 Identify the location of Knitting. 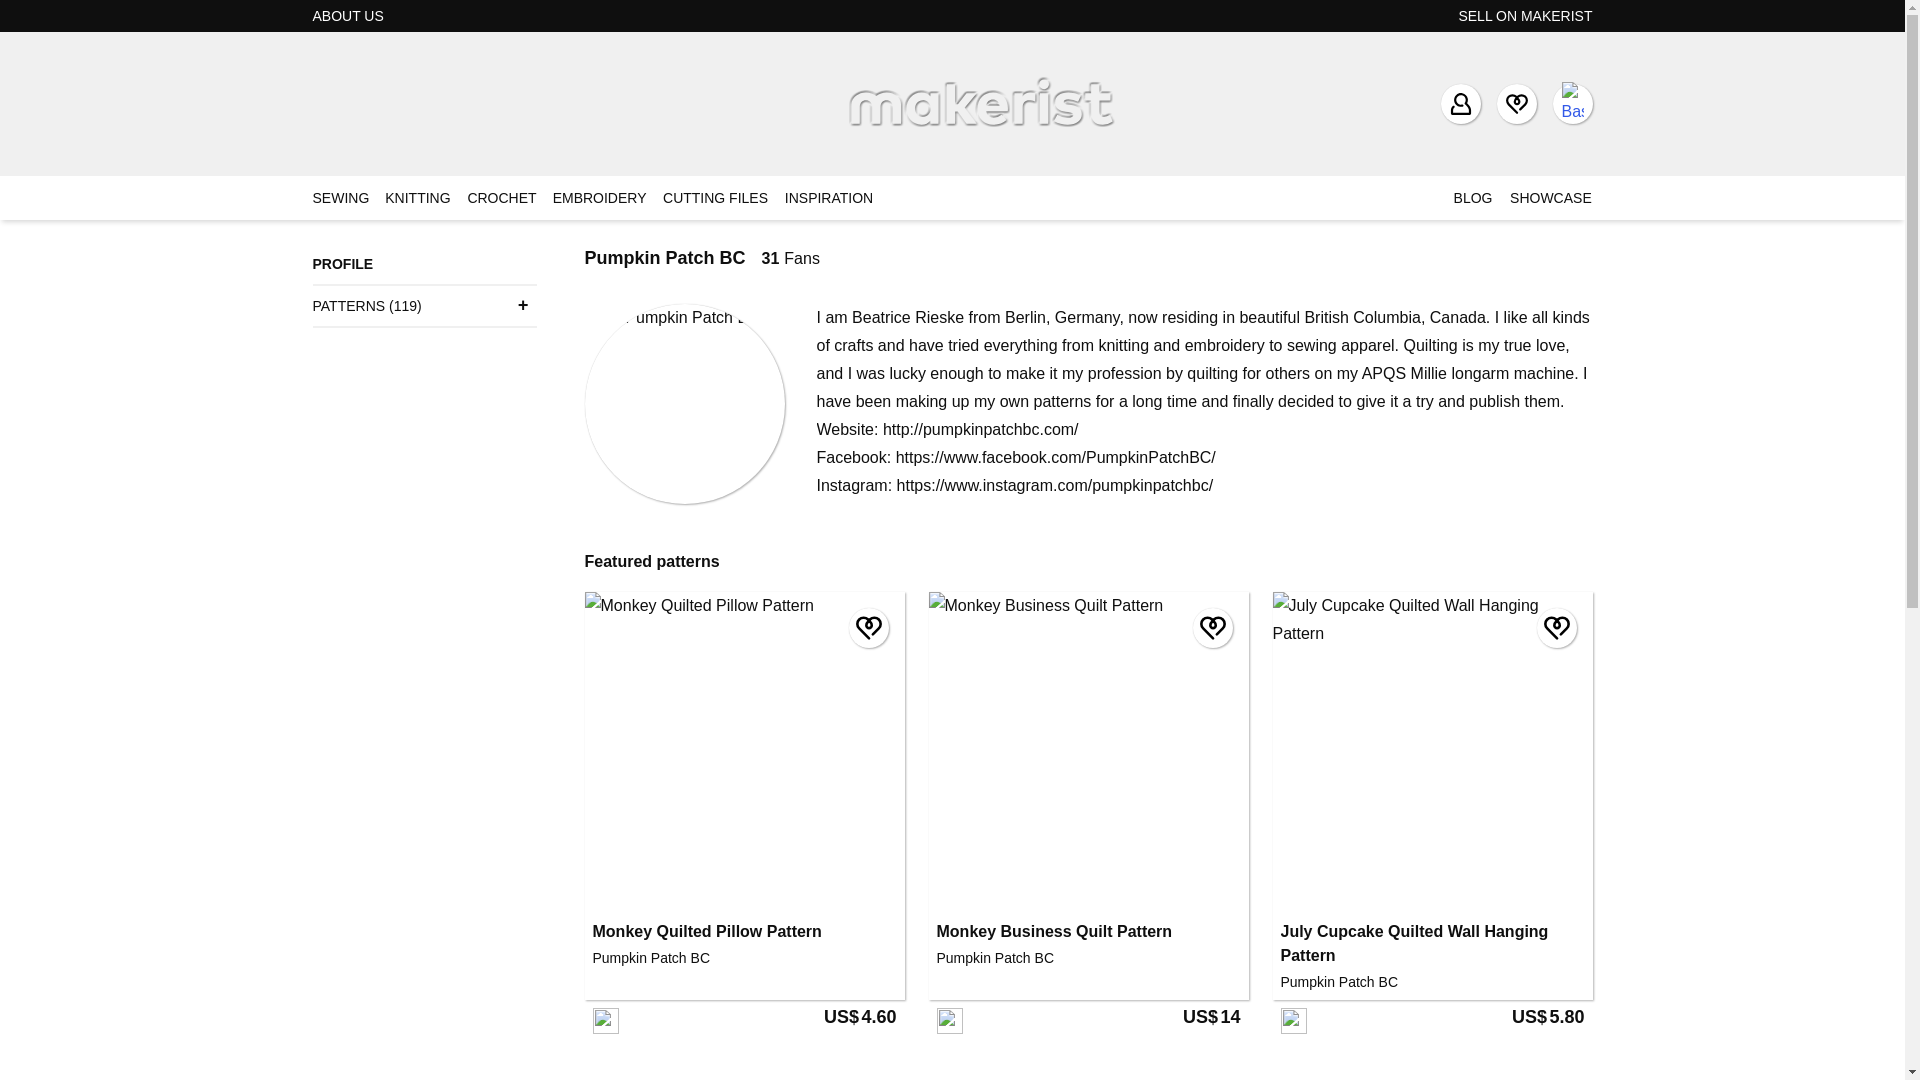
(418, 198).